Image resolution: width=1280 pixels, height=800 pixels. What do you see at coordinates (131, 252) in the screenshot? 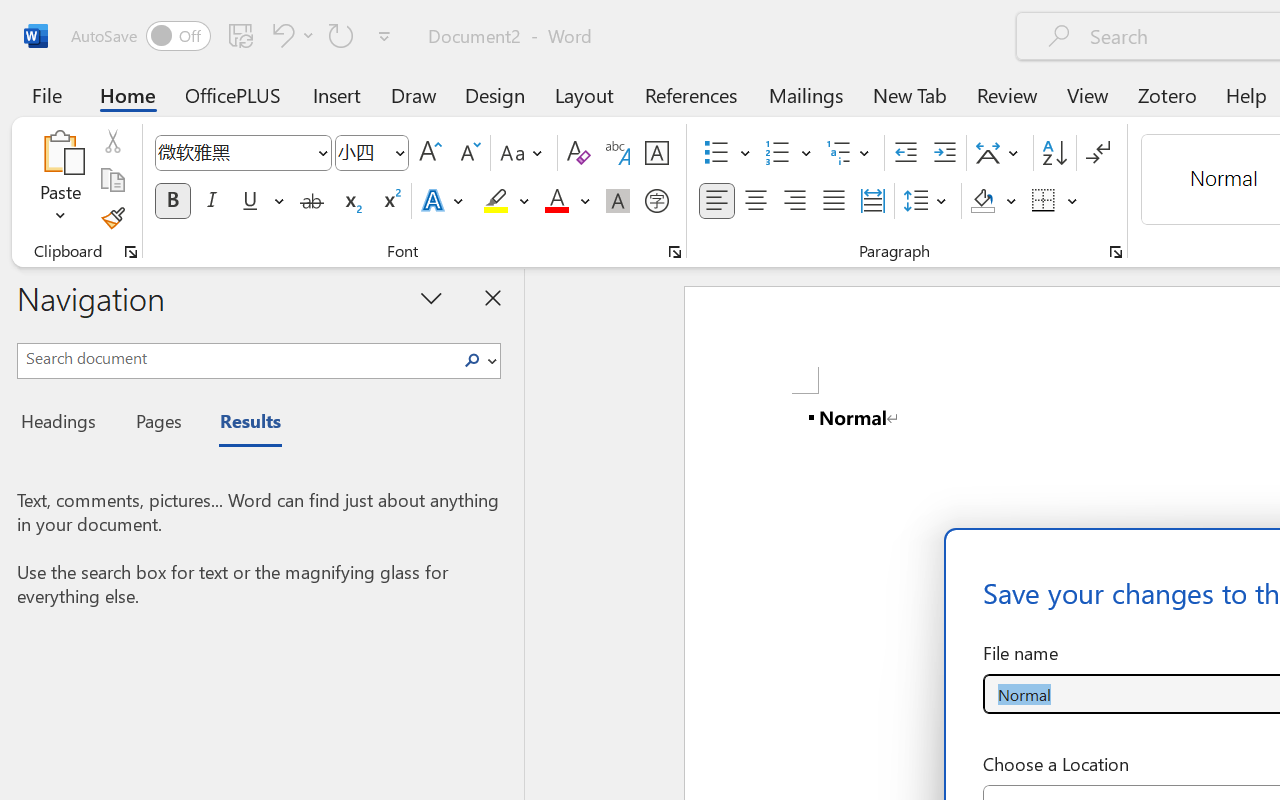
I see `Office Clipboard...` at bounding box center [131, 252].